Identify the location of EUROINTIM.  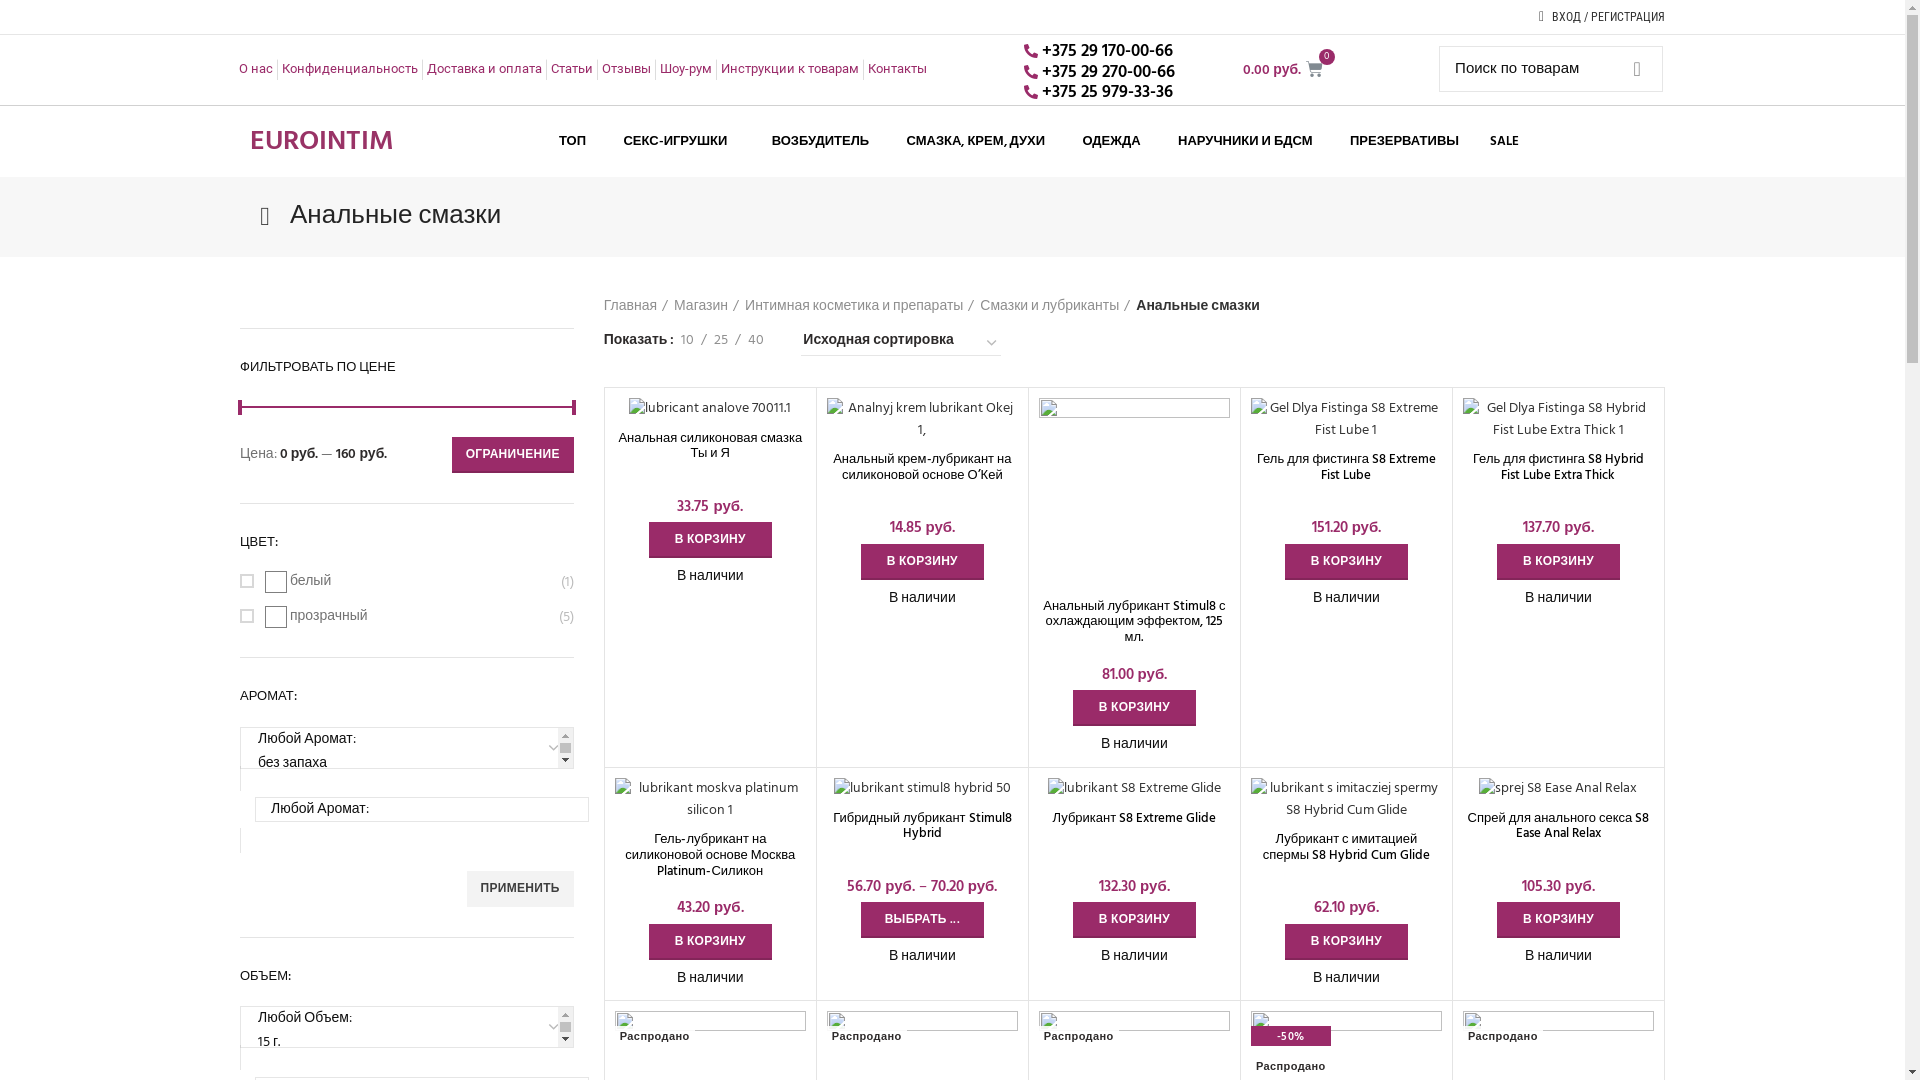
(322, 142).